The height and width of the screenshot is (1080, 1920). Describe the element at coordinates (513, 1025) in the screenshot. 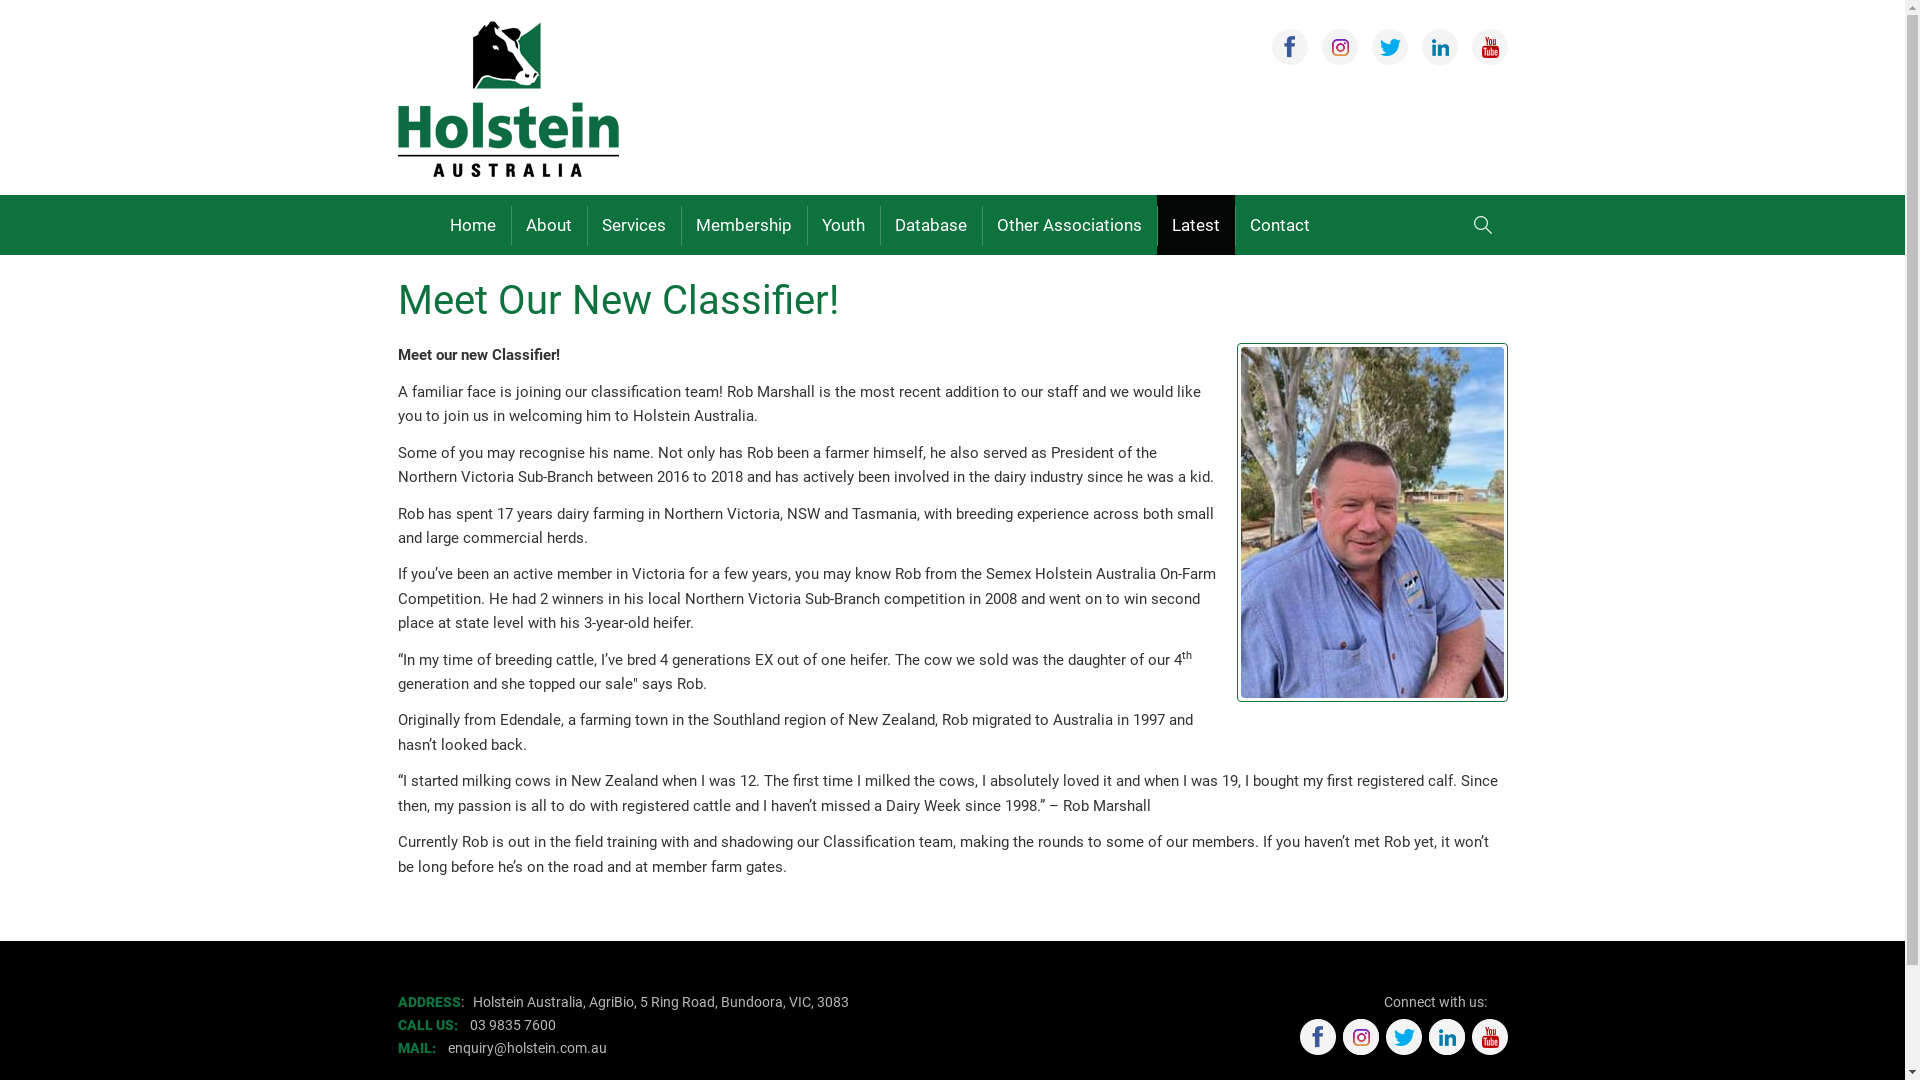

I see `03 9835 7600` at that location.